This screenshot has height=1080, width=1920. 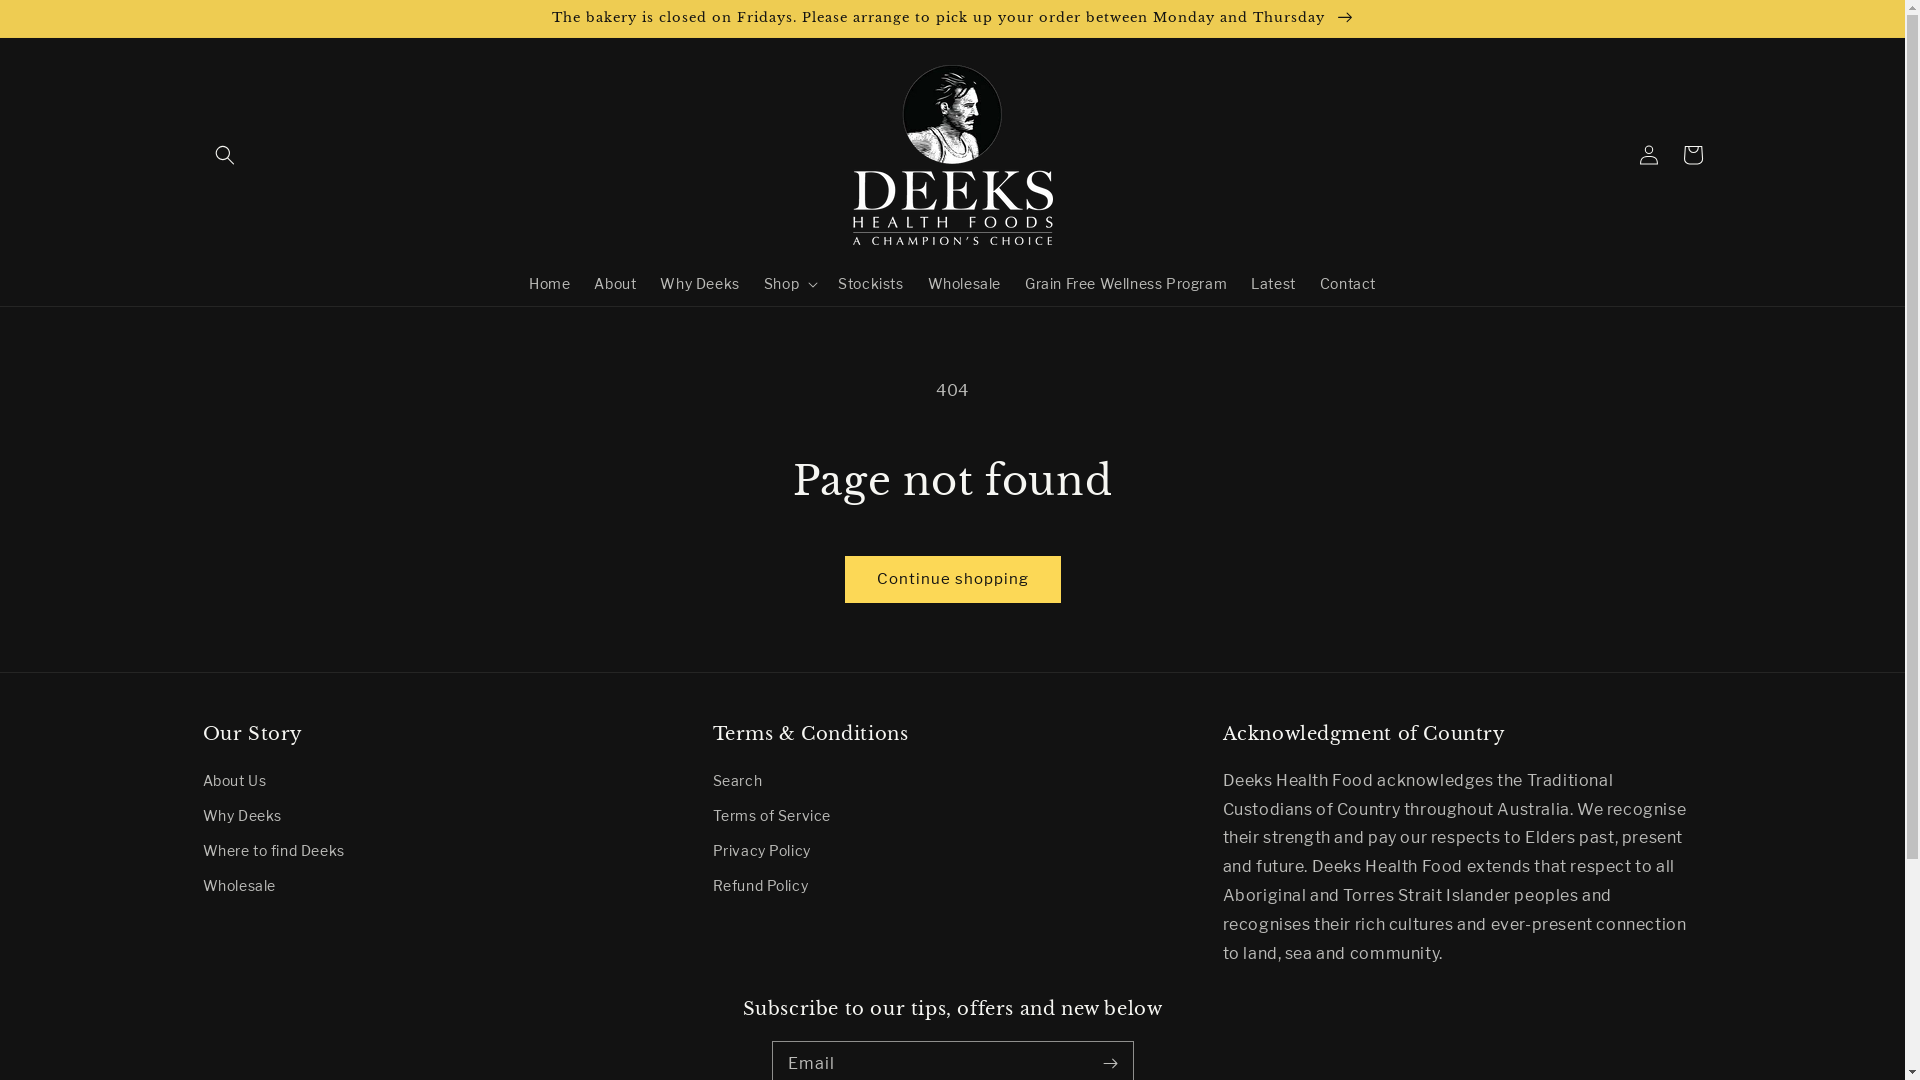 What do you see at coordinates (760, 886) in the screenshot?
I see `Refund Policy` at bounding box center [760, 886].